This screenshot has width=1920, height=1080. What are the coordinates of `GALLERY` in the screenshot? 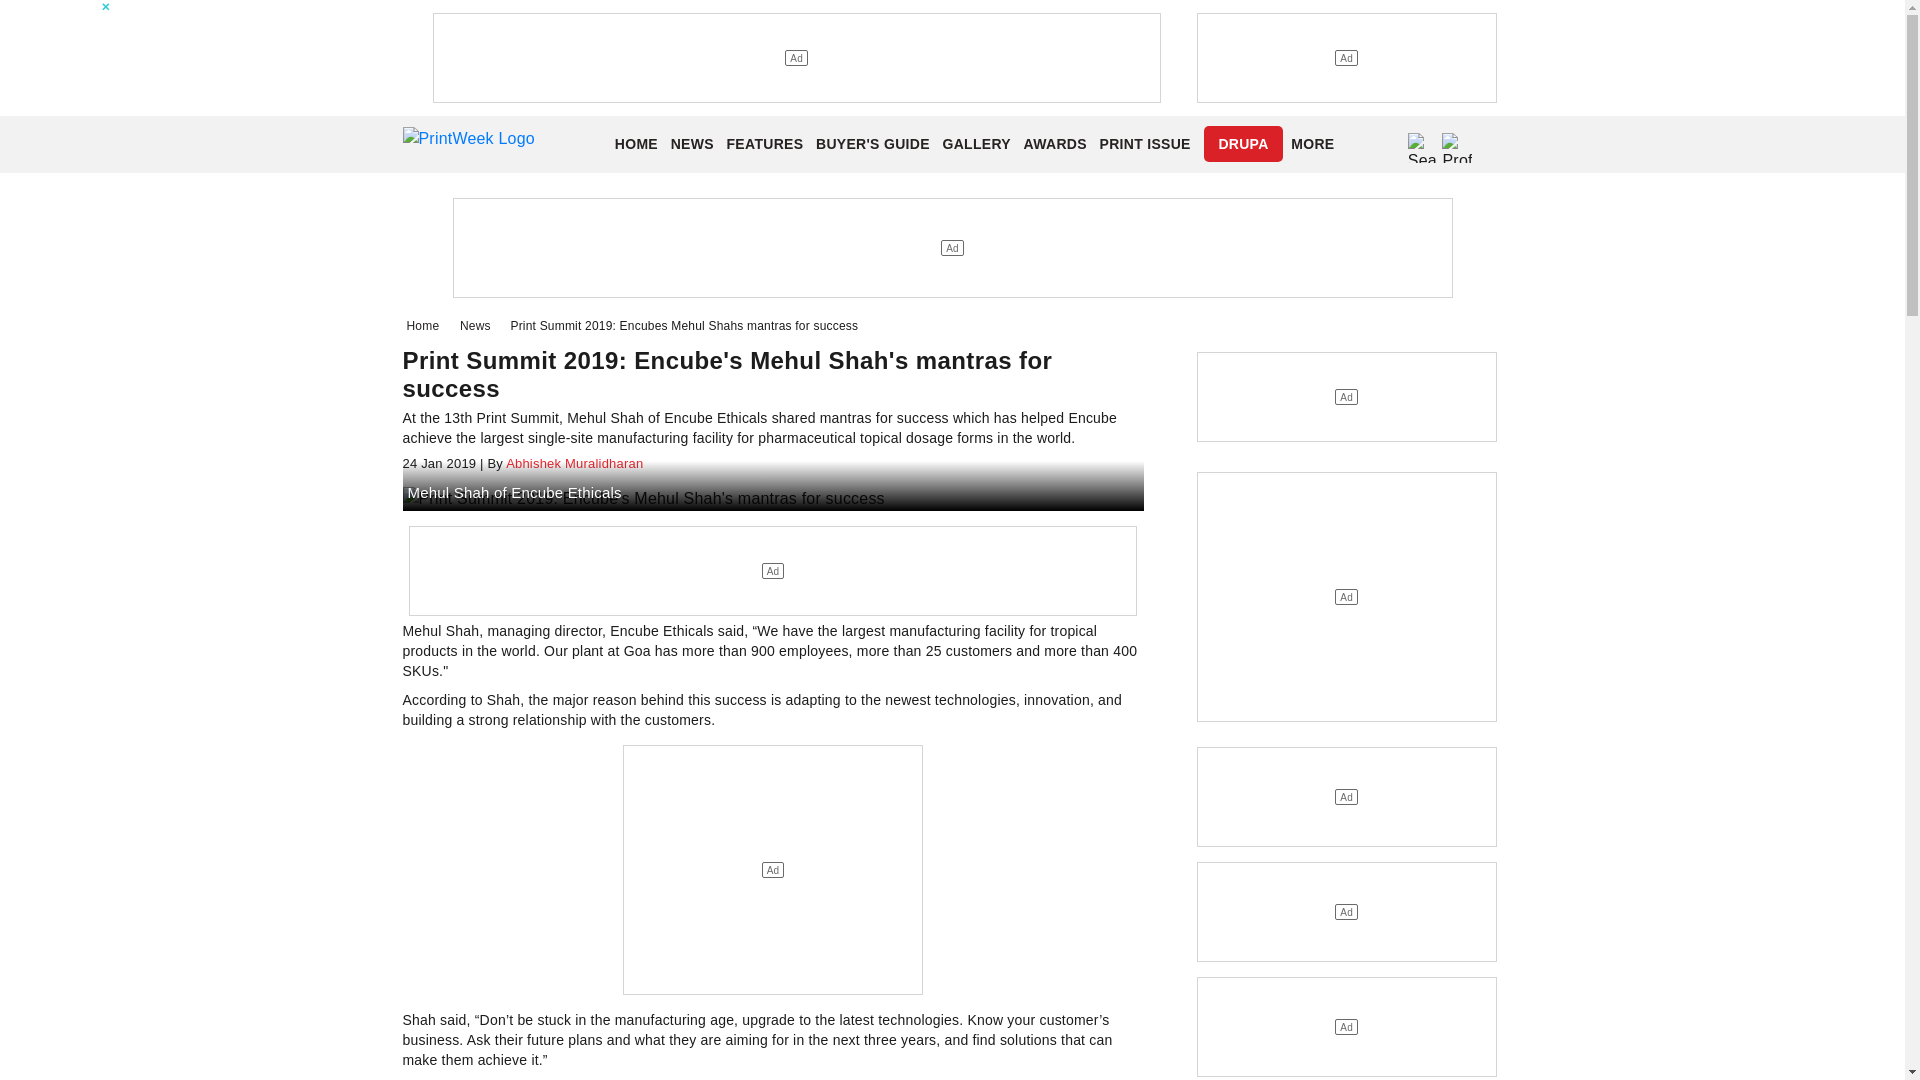 It's located at (976, 144).